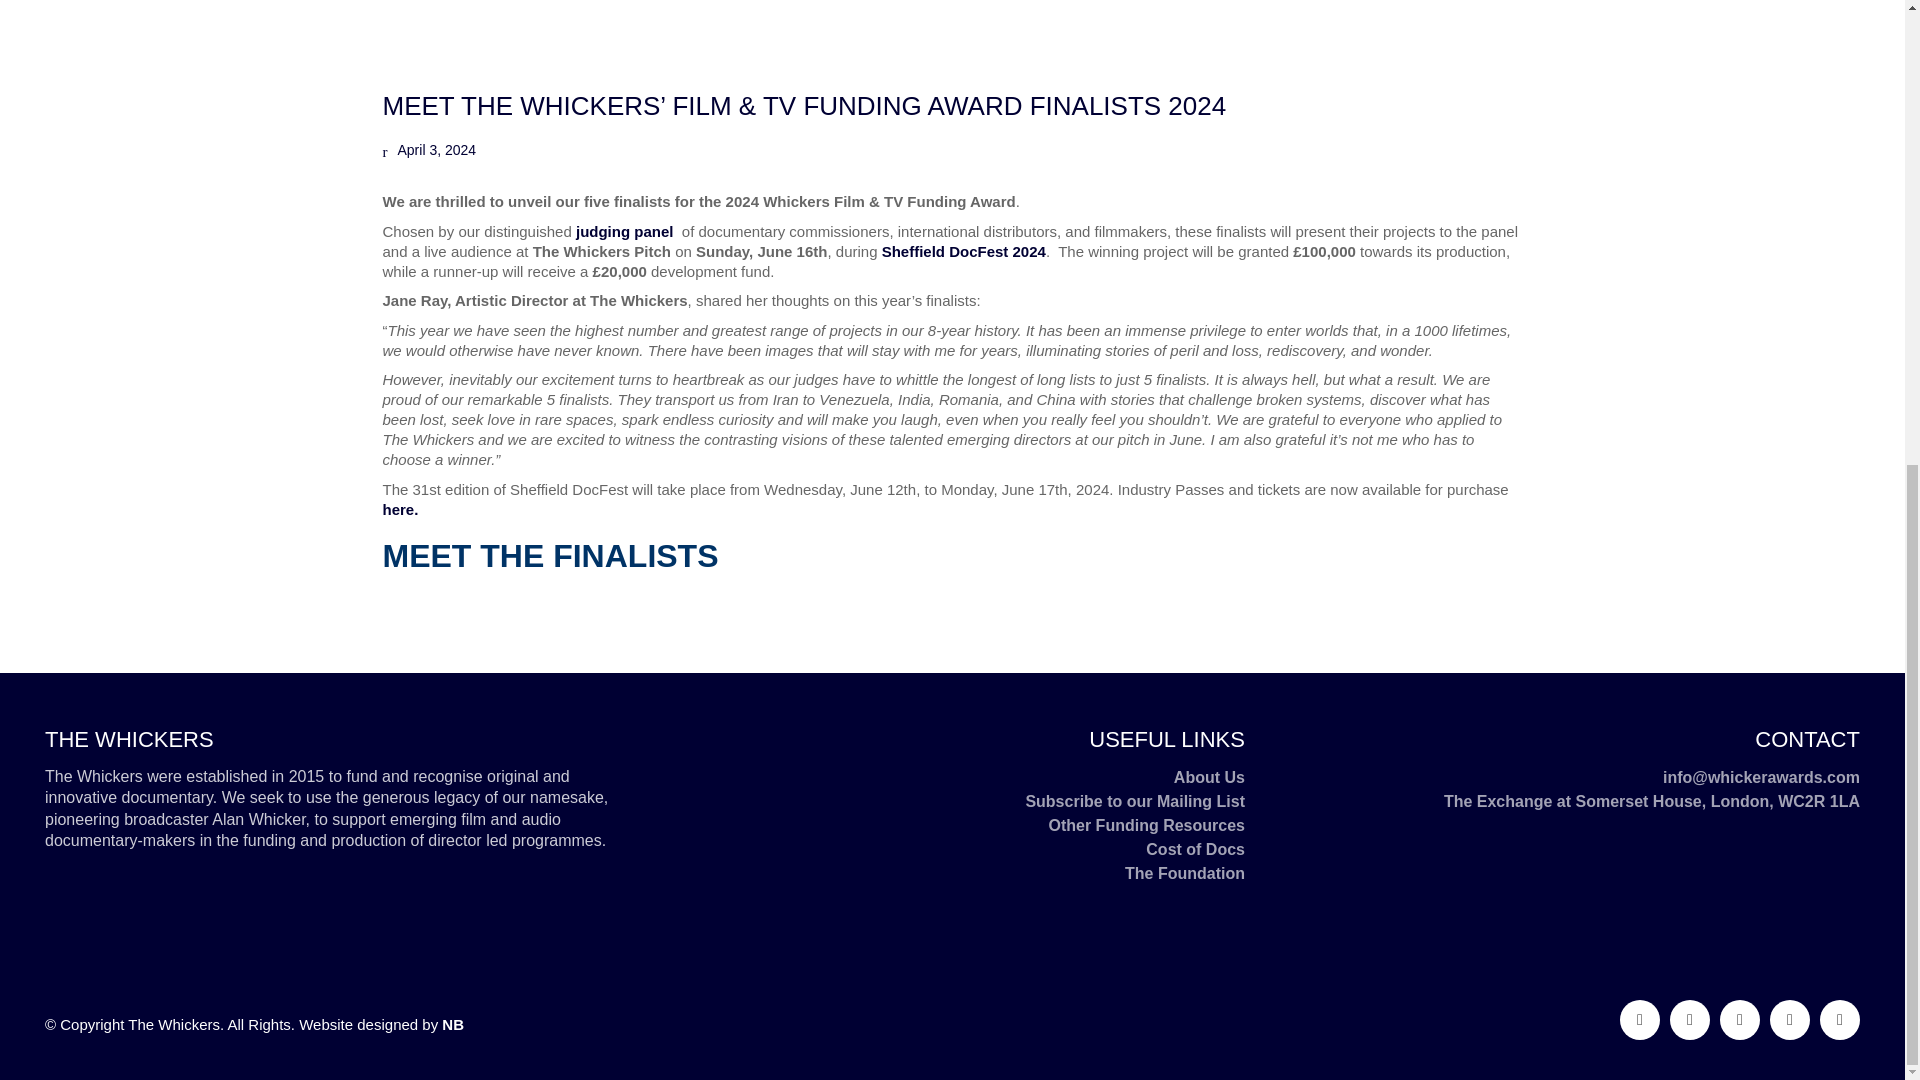 The width and height of the screenshot is (1920, 1080). Describe the element at coordinates (1740, 1020) in the screenshot. I see `Twitter X` at that location.